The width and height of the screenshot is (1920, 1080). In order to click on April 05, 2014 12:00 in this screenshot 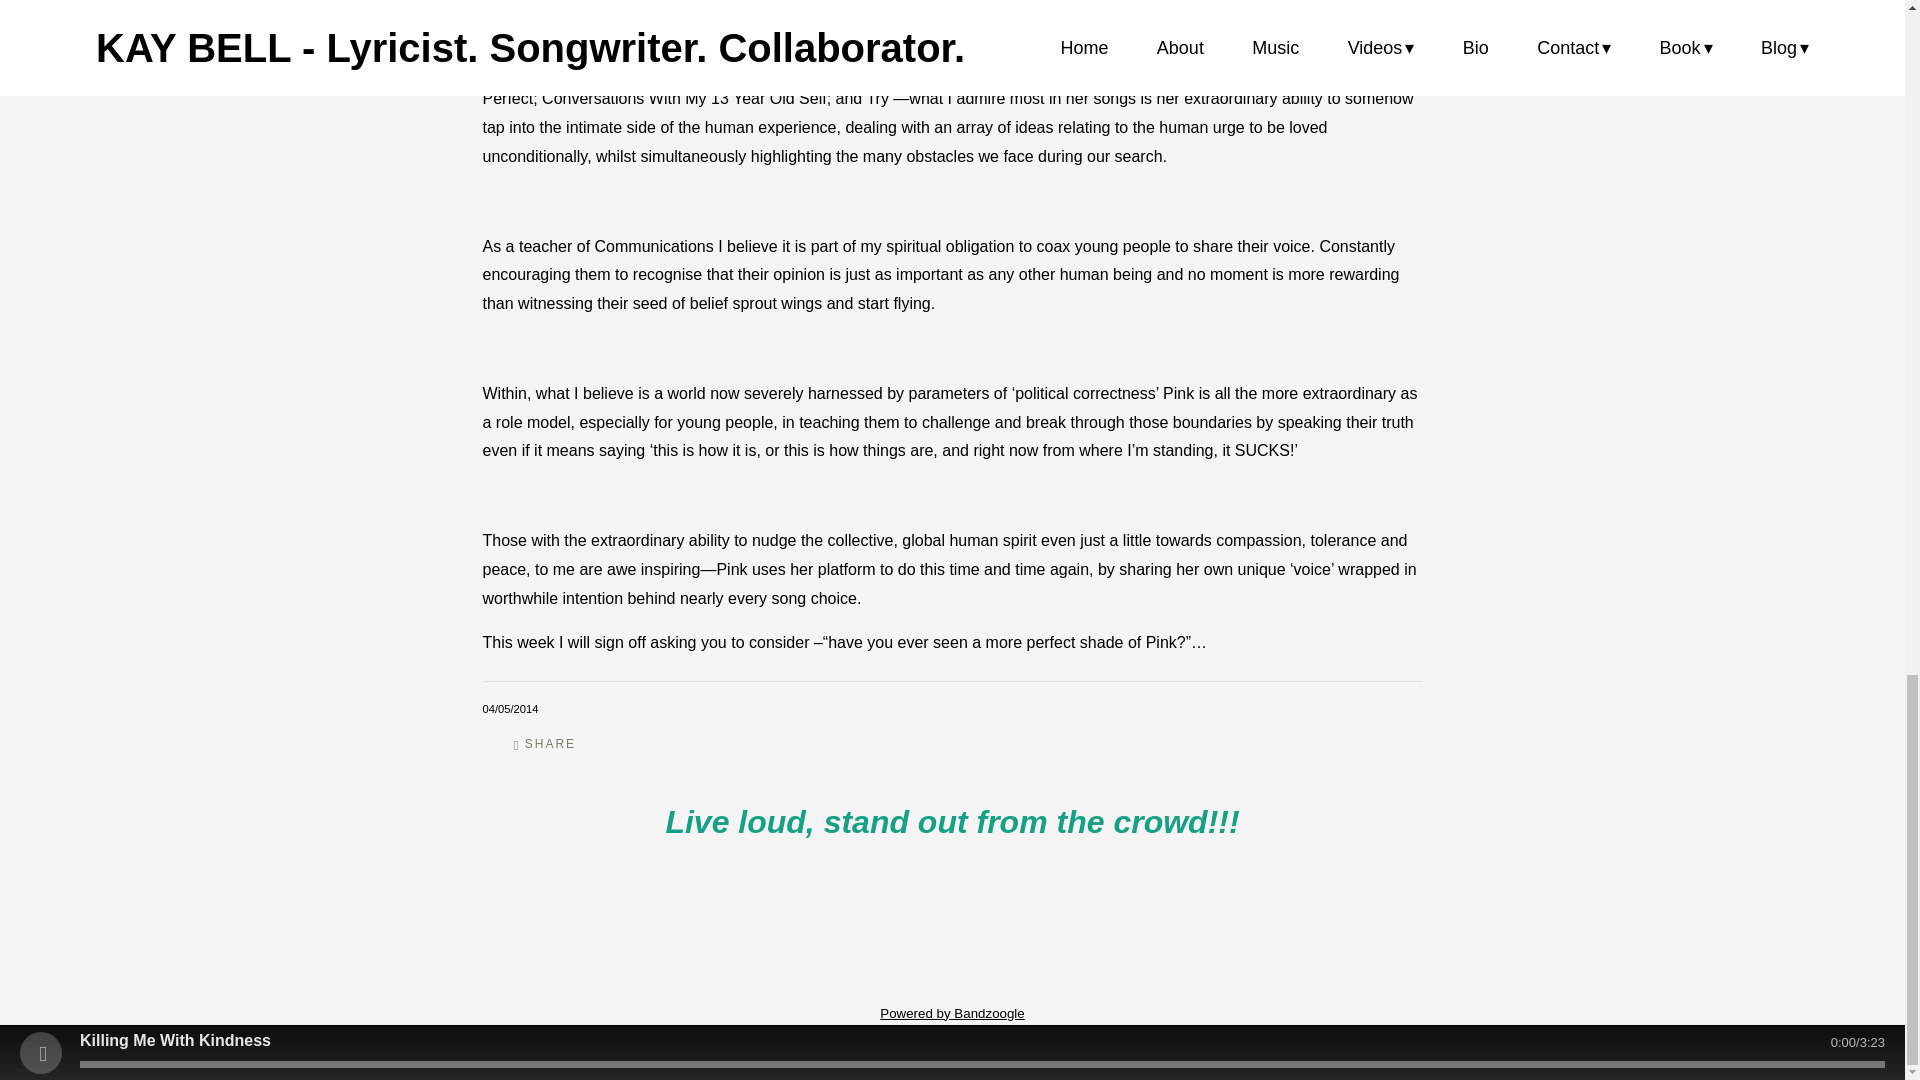, I will do `click(509, 708)`.